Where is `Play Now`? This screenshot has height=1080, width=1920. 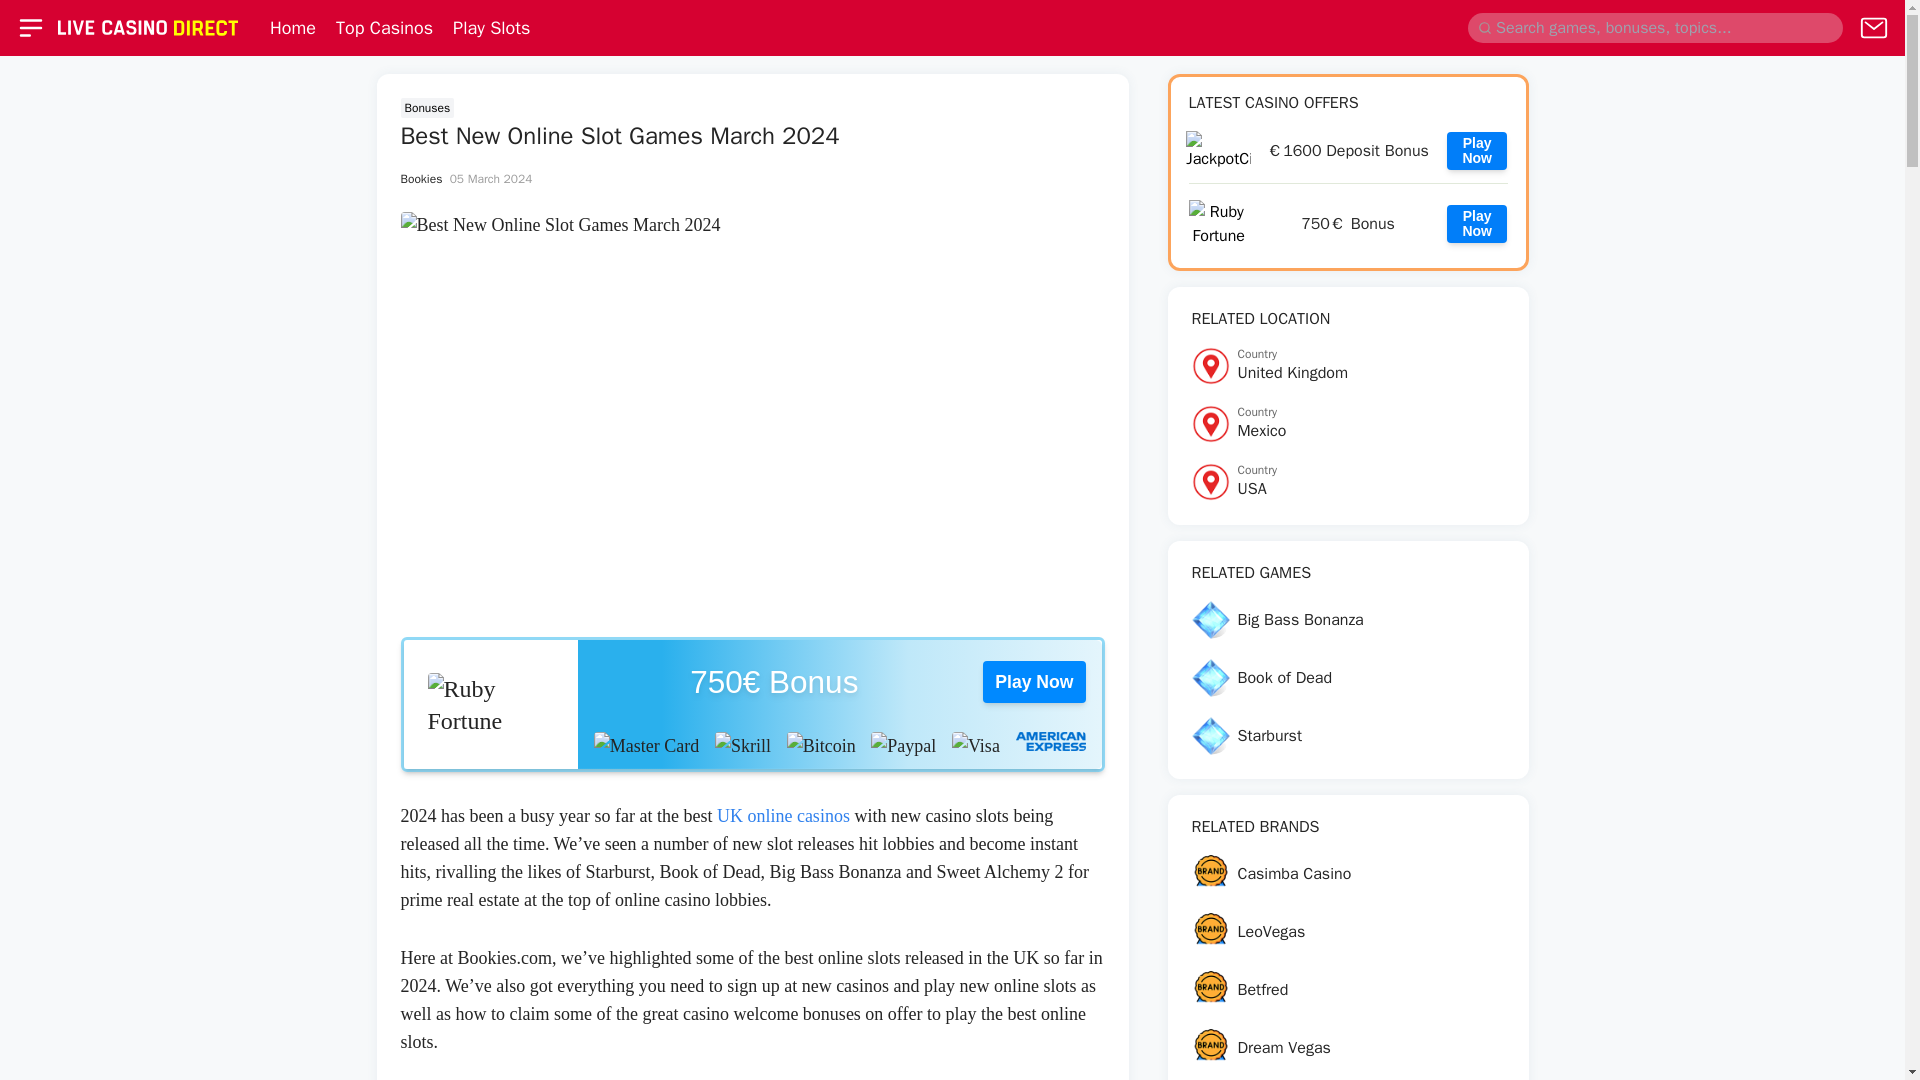 Play Now is located at coordinates (384, 28).